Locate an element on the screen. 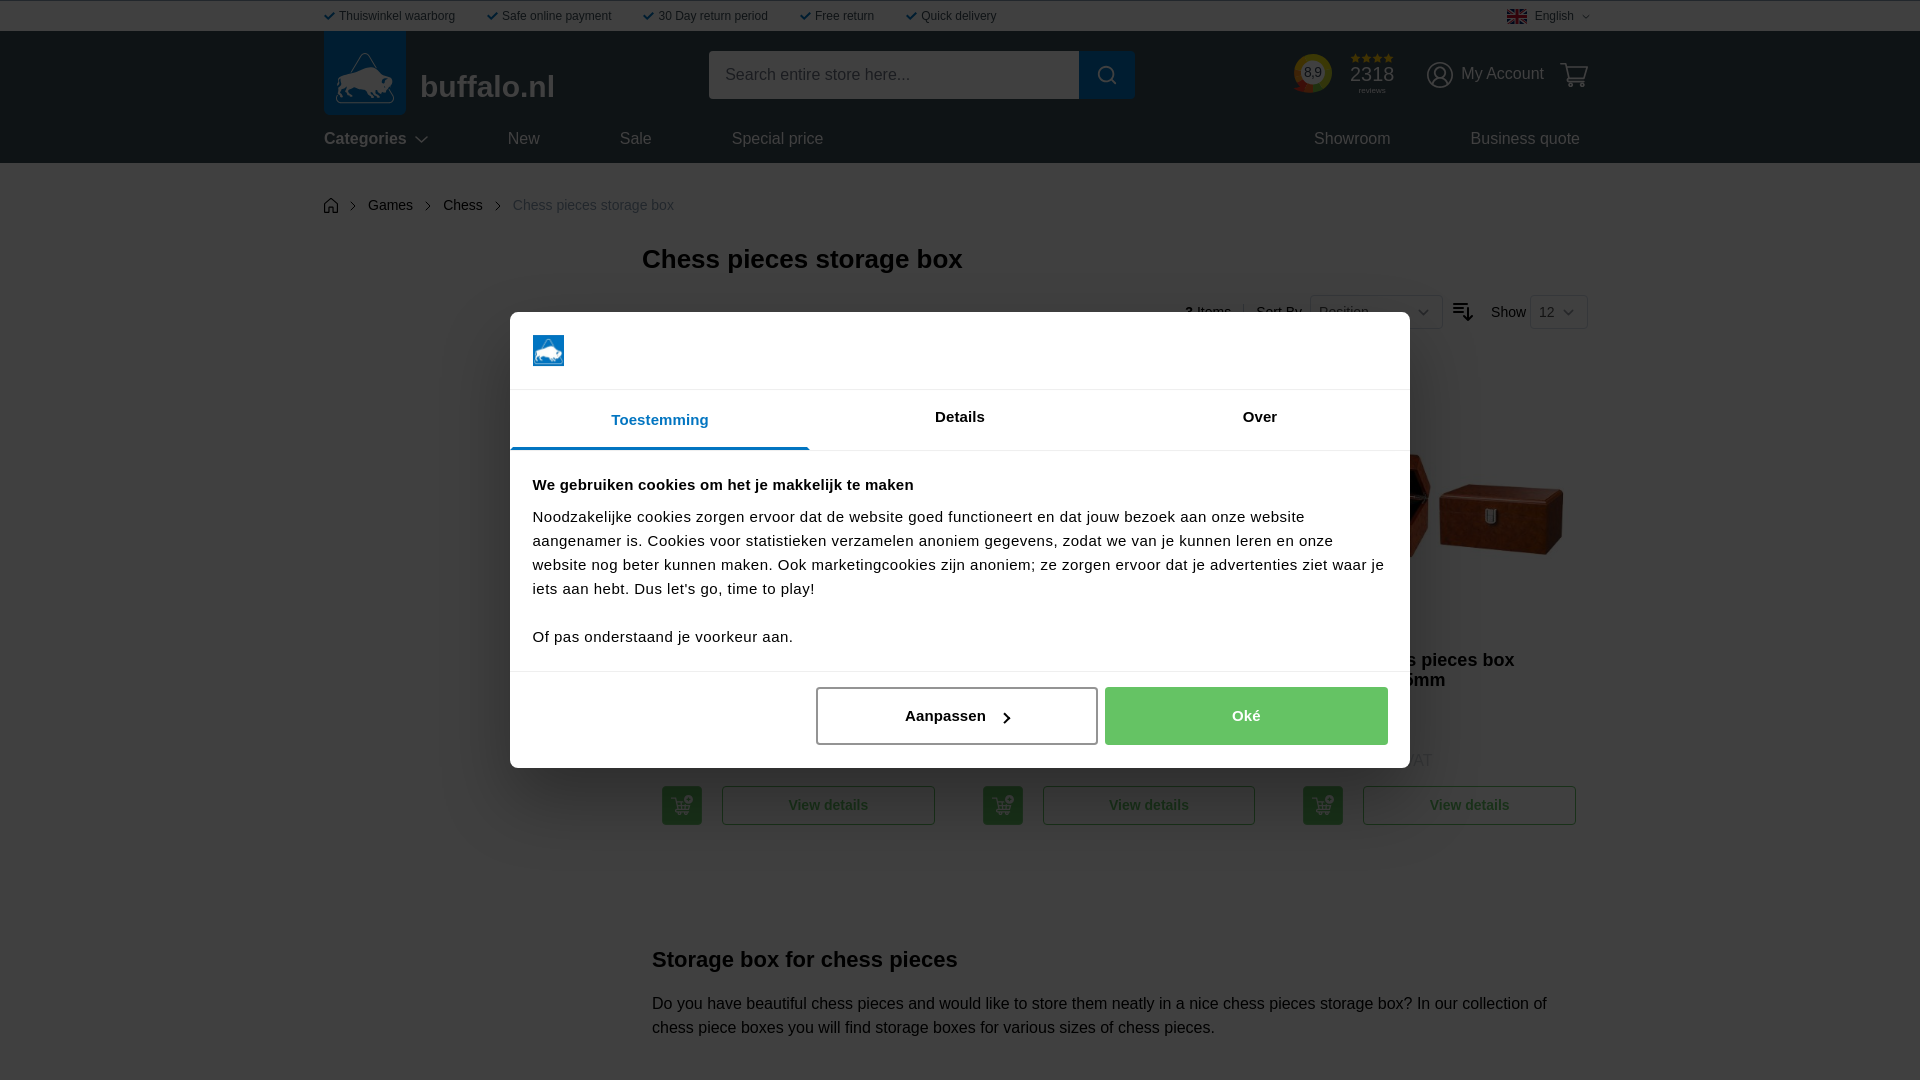 The height and width of the screenshot is (1080, 1920). Submit is located at coordinates (1106, 74).